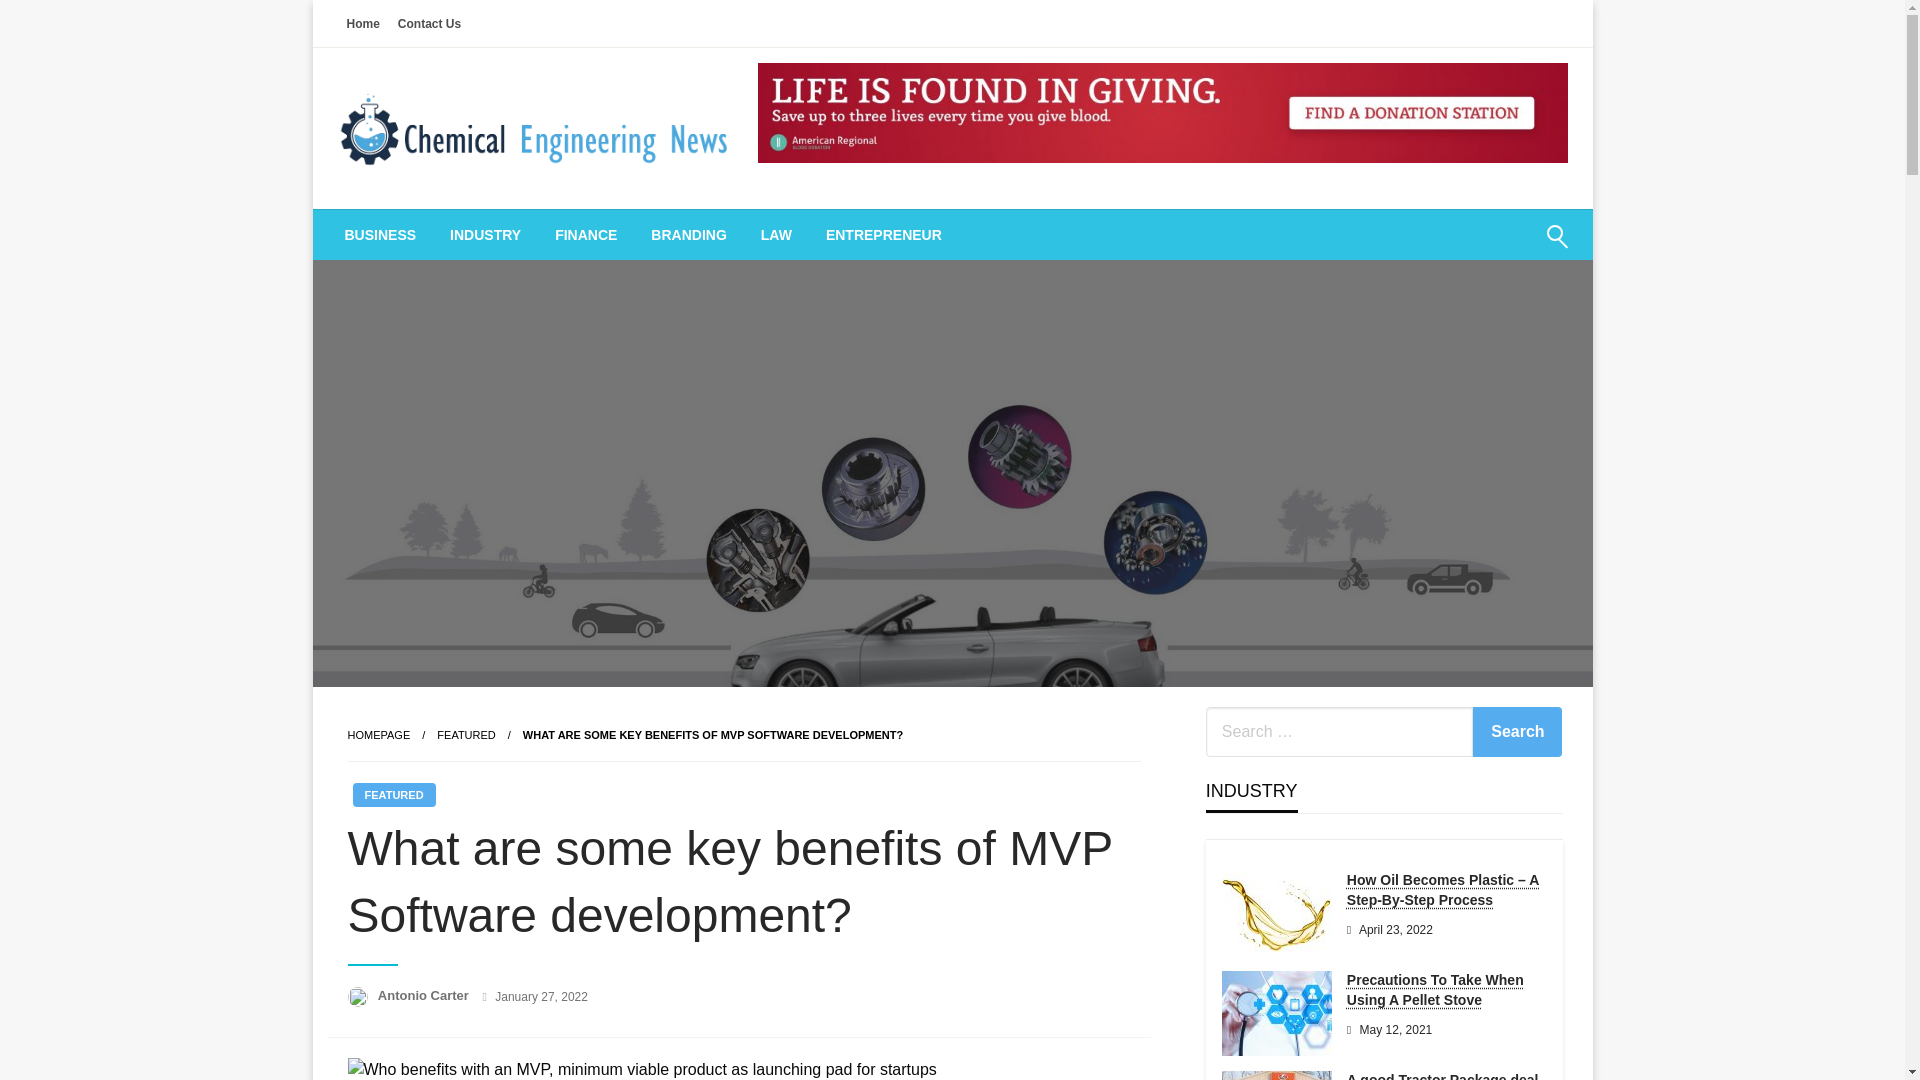  What do you see at coordinates (425, 996) in the screenshot?
I see `Antonio Carter` at bounding box center [425, 996].